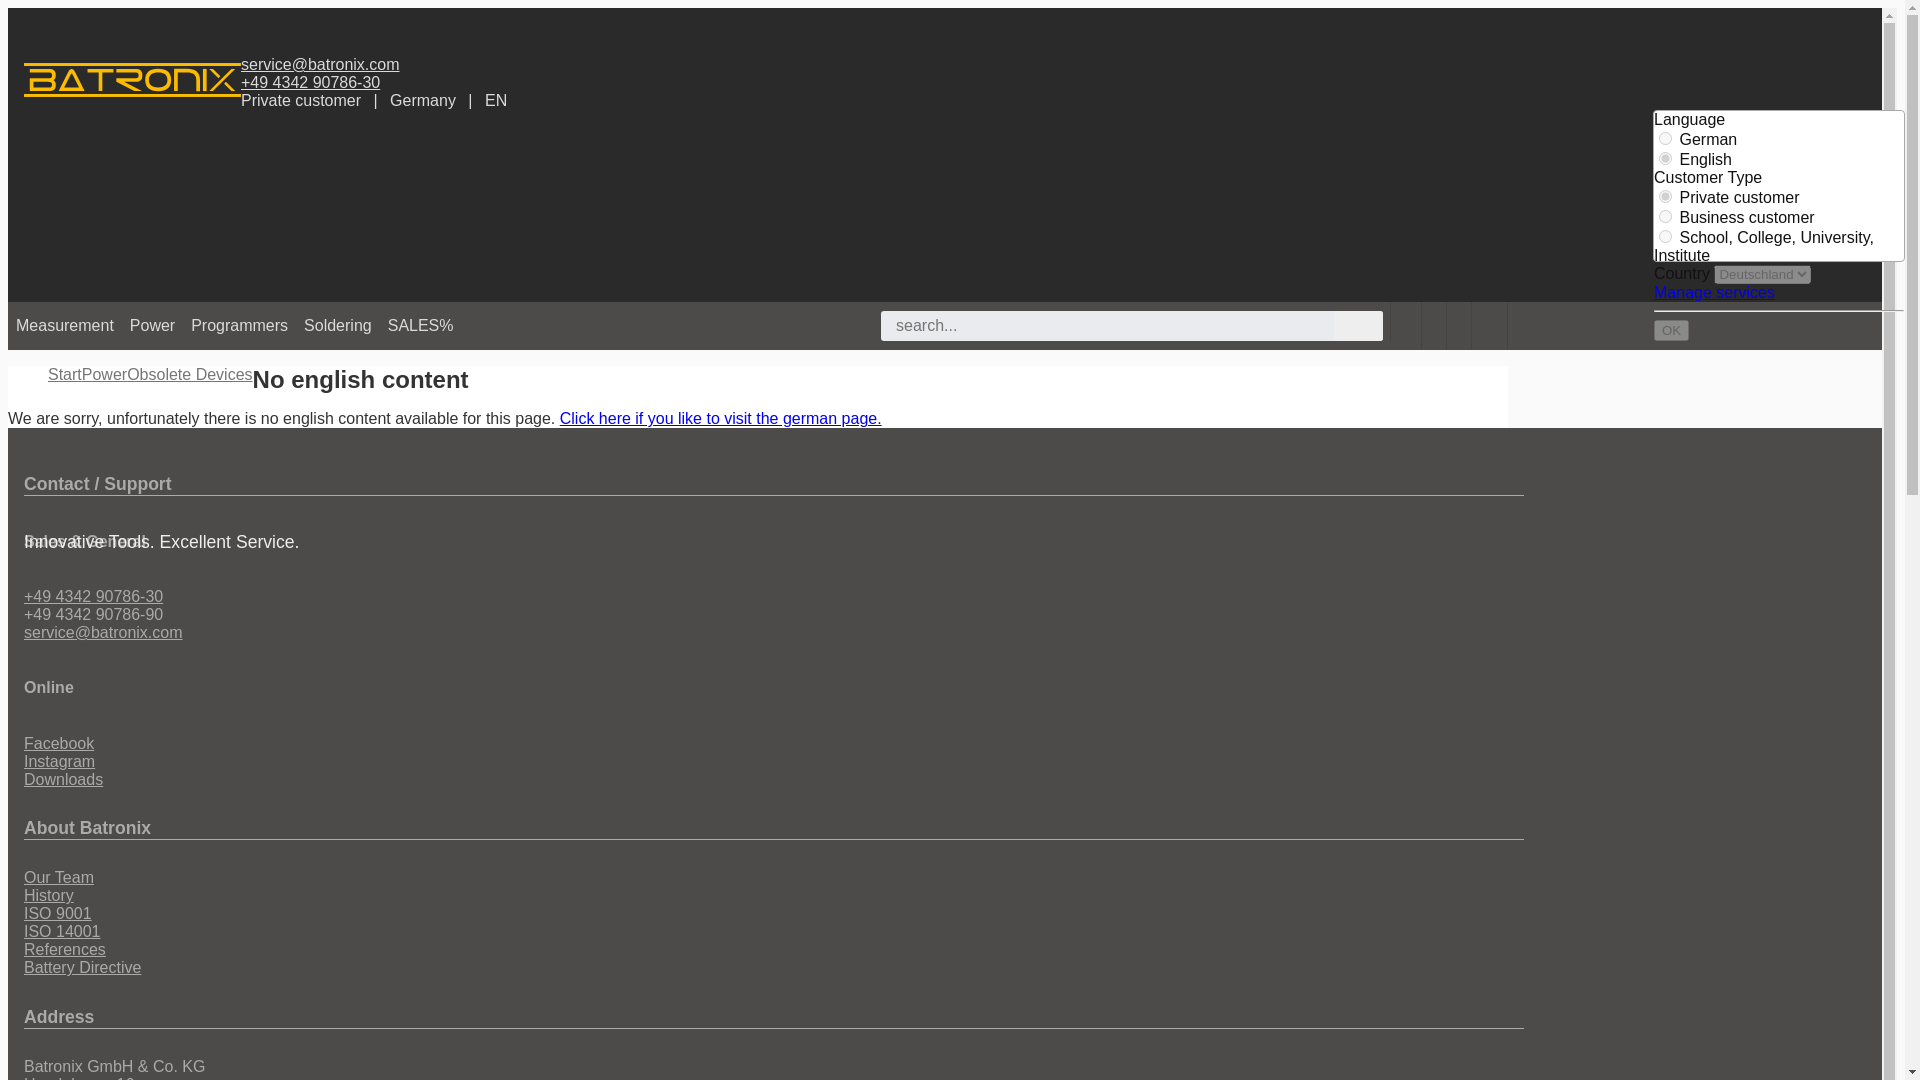  What do you see at coordinates (1671, 330) in the screenshot?
I see `OK` at bounding box center [1671, 330].